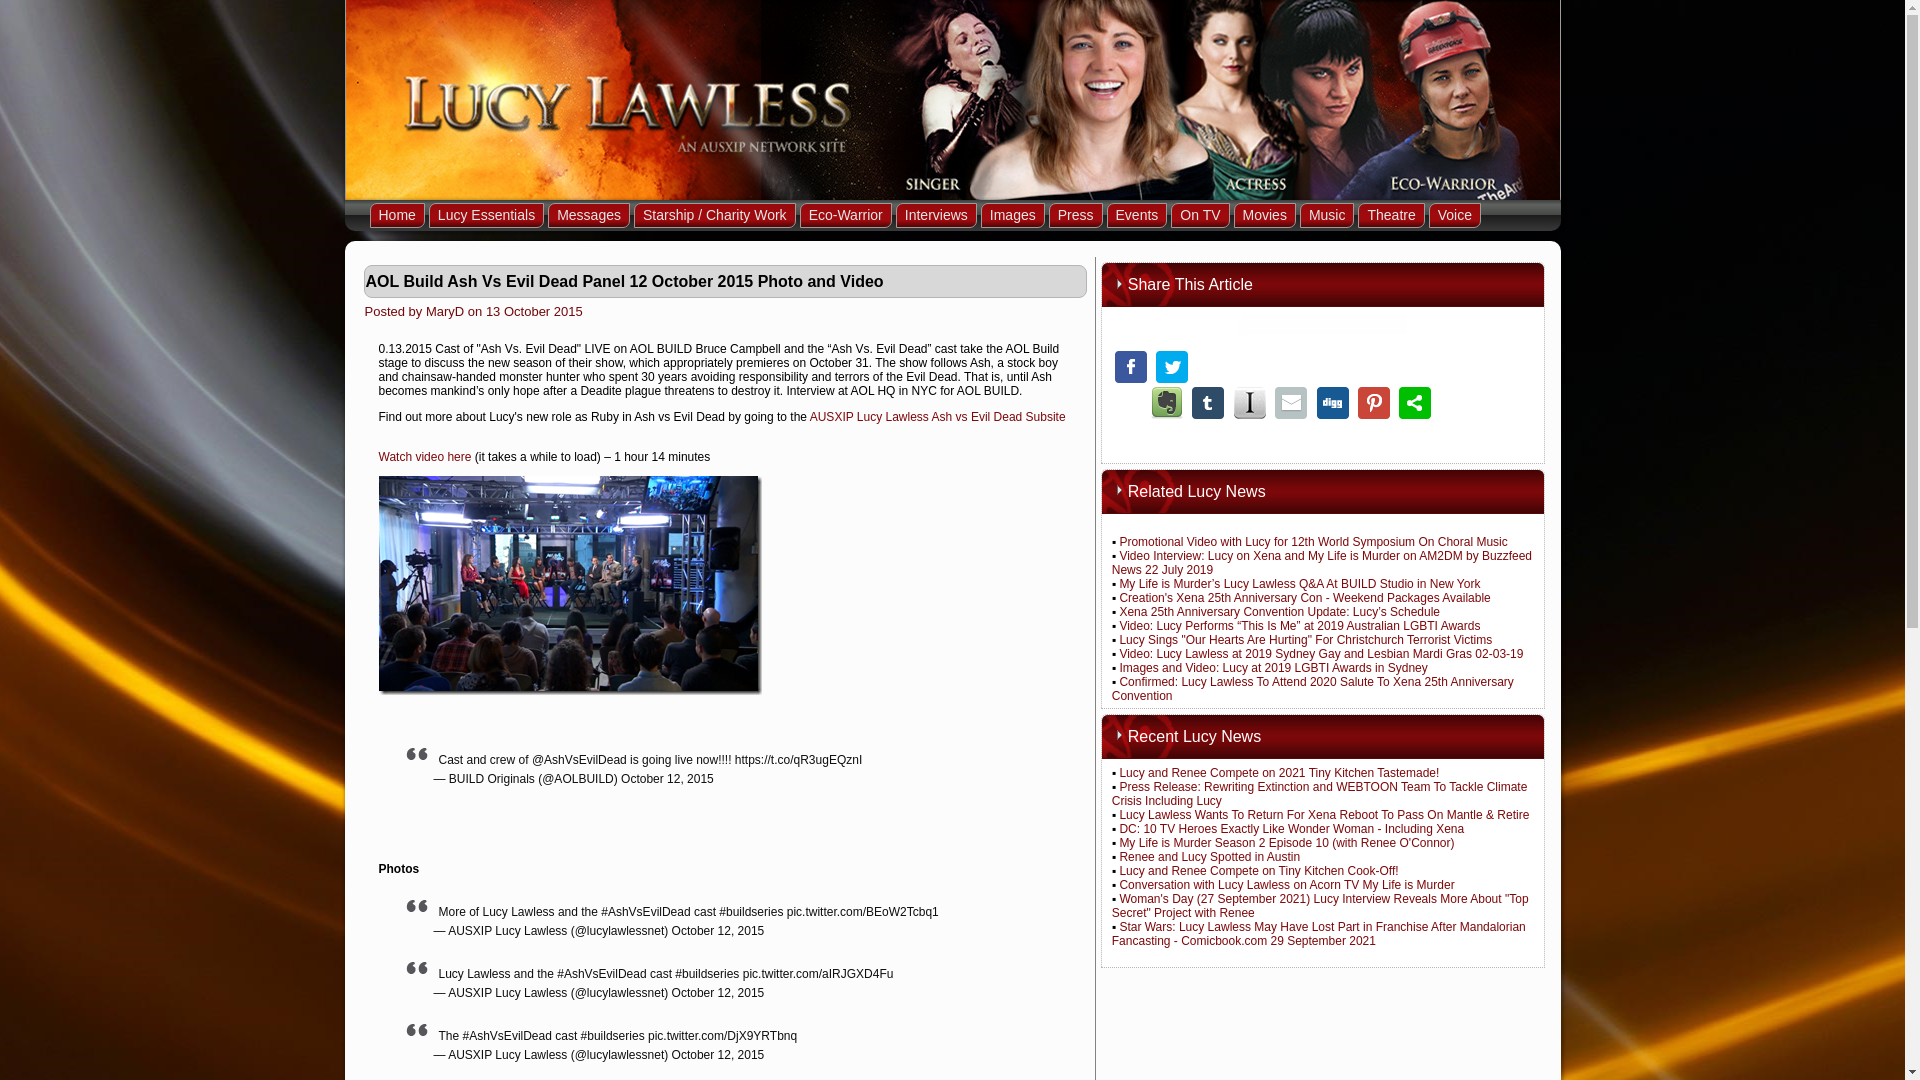 This screenshot has width=1920, height=1080. Describe the element at coordinates (397, 215) in the screenshot. I see `Home` at that location.